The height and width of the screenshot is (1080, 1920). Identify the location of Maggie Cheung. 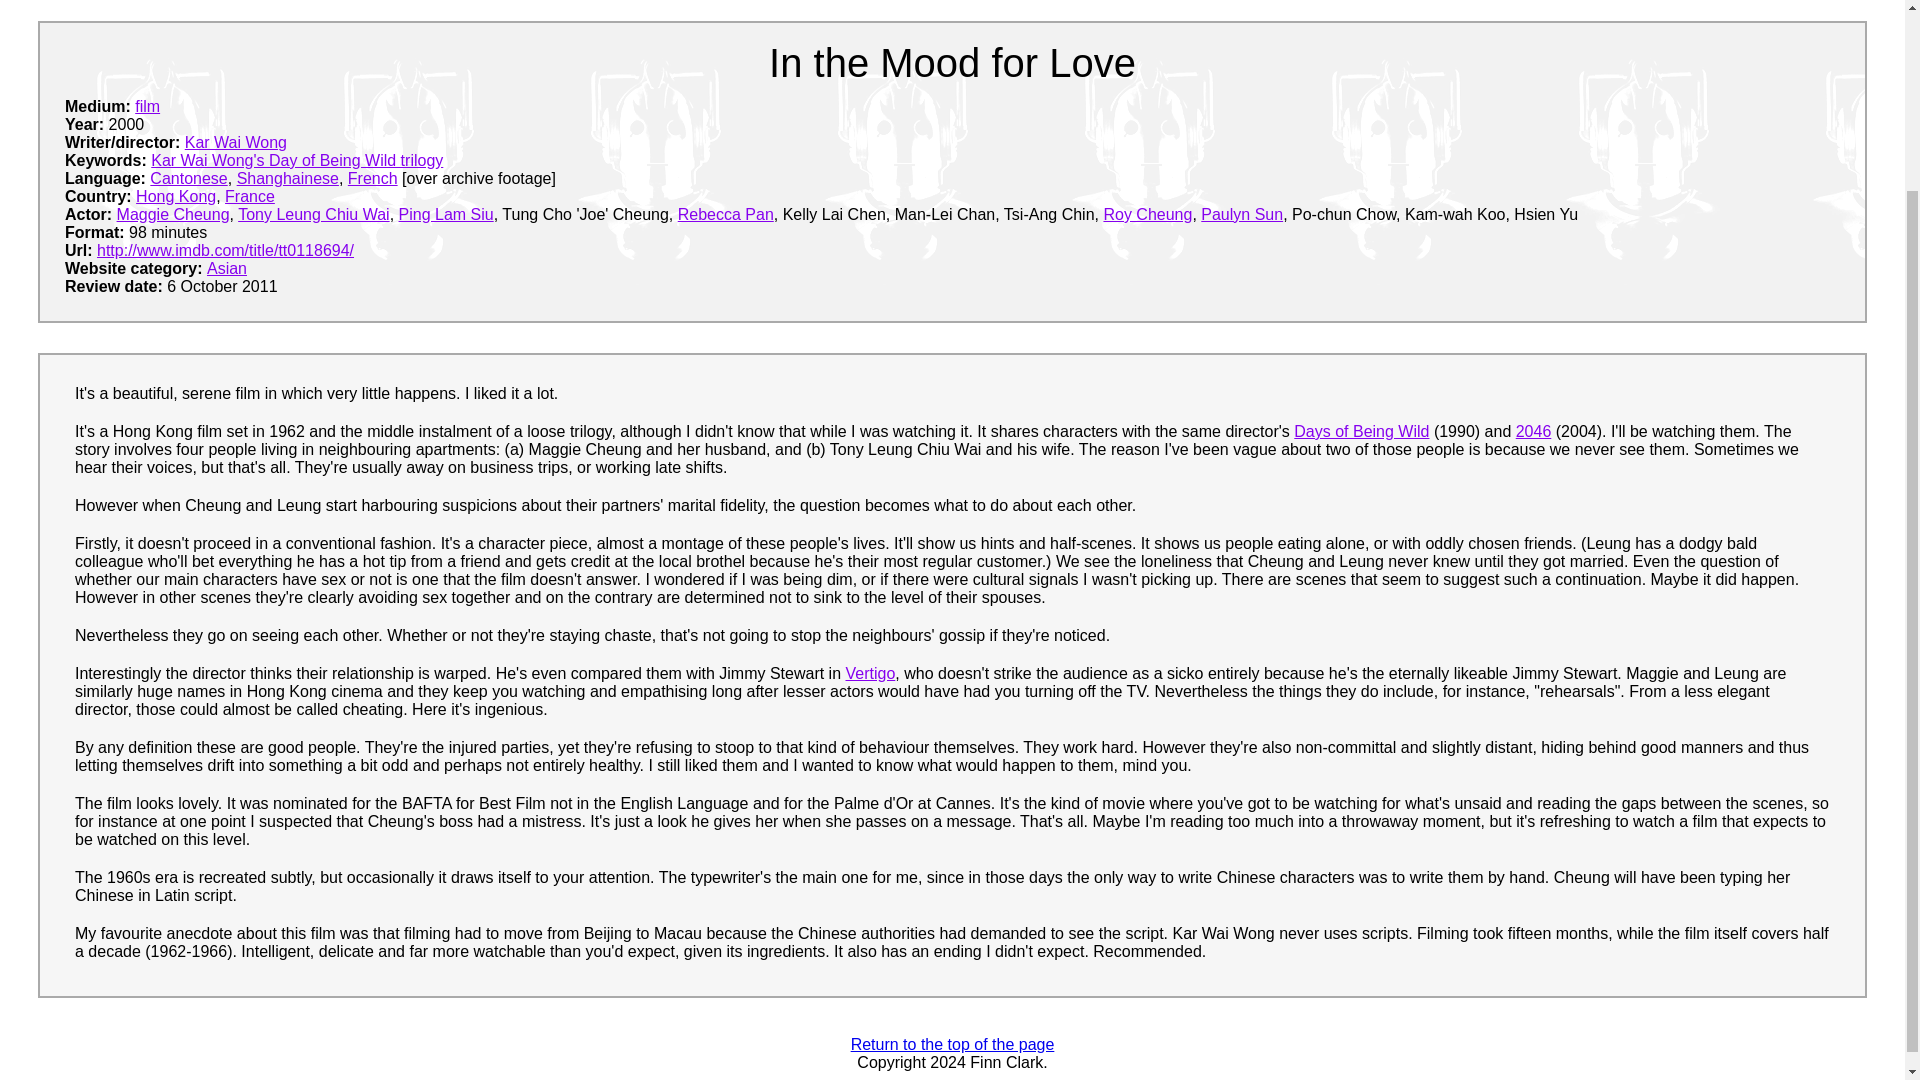
(174, 214).